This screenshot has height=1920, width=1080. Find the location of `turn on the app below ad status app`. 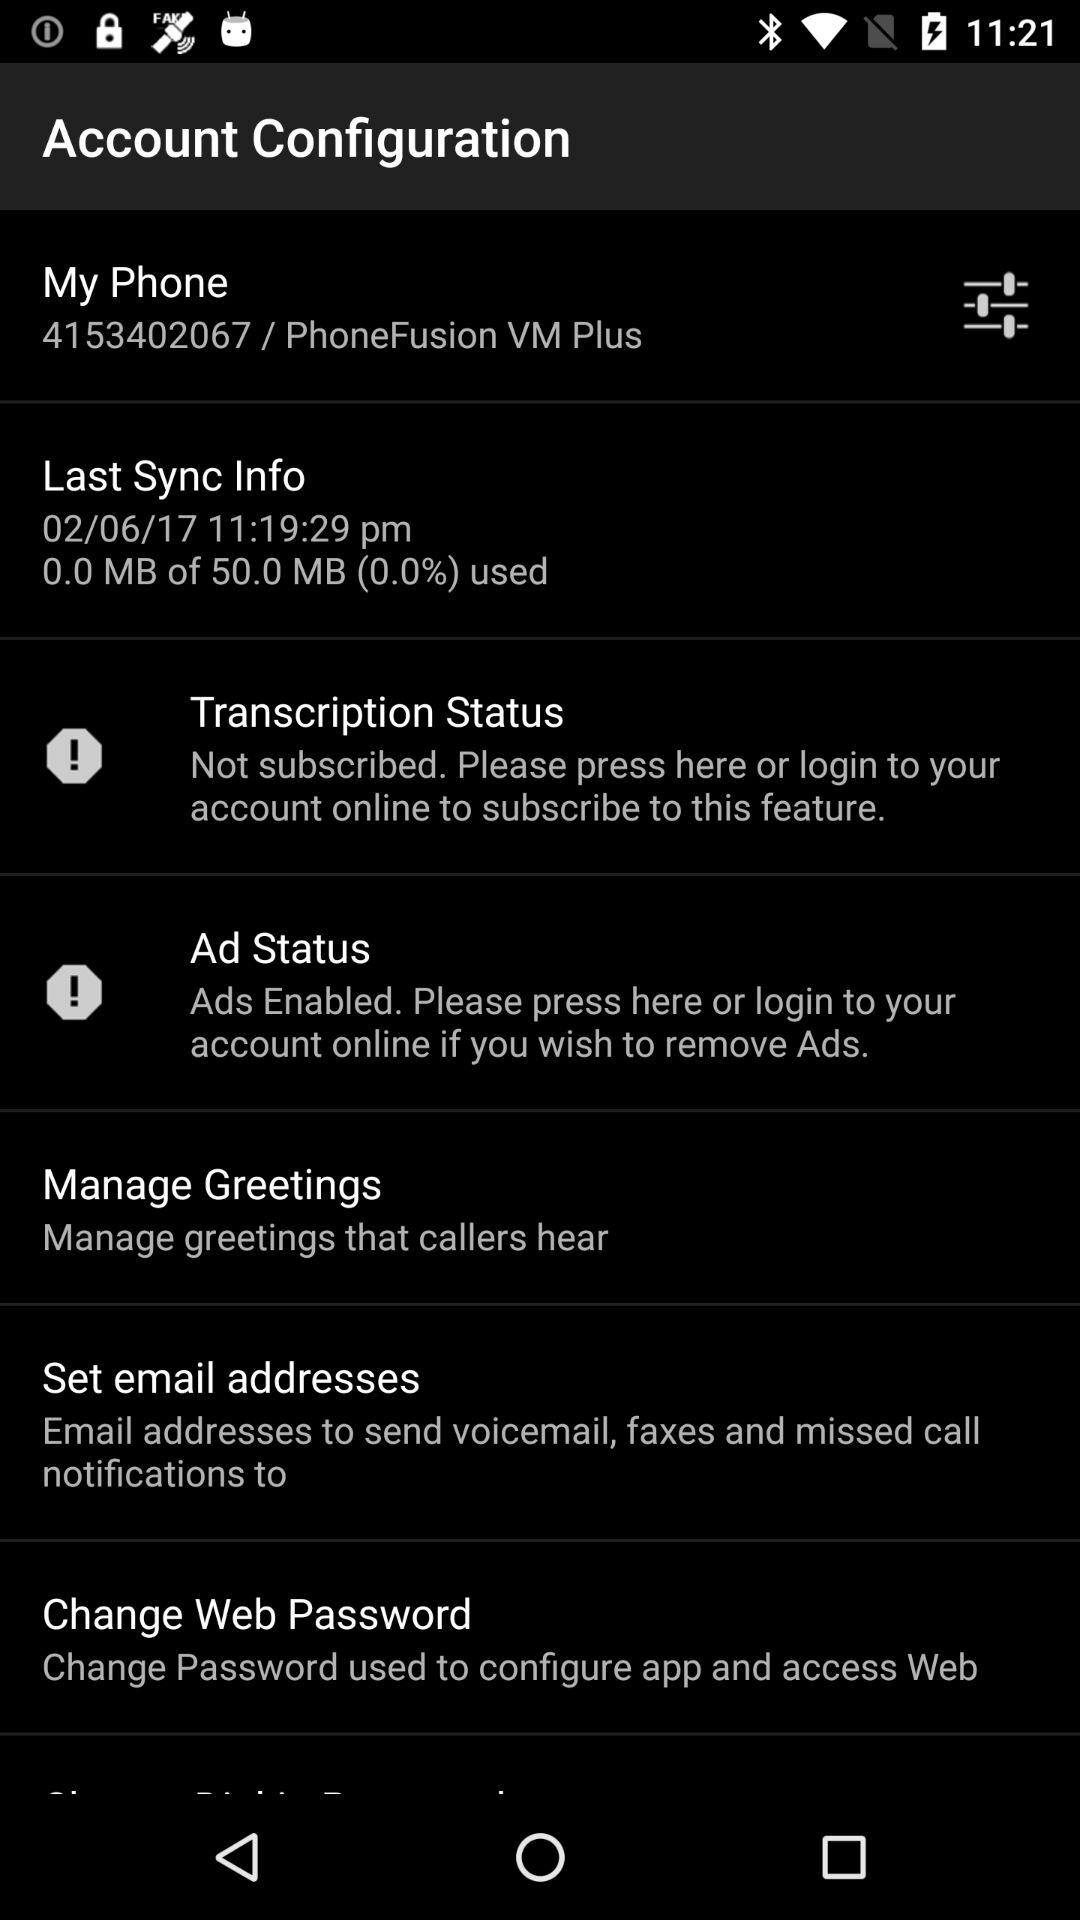

turn on the app below ad status app is located at coordinates (614, 1021).